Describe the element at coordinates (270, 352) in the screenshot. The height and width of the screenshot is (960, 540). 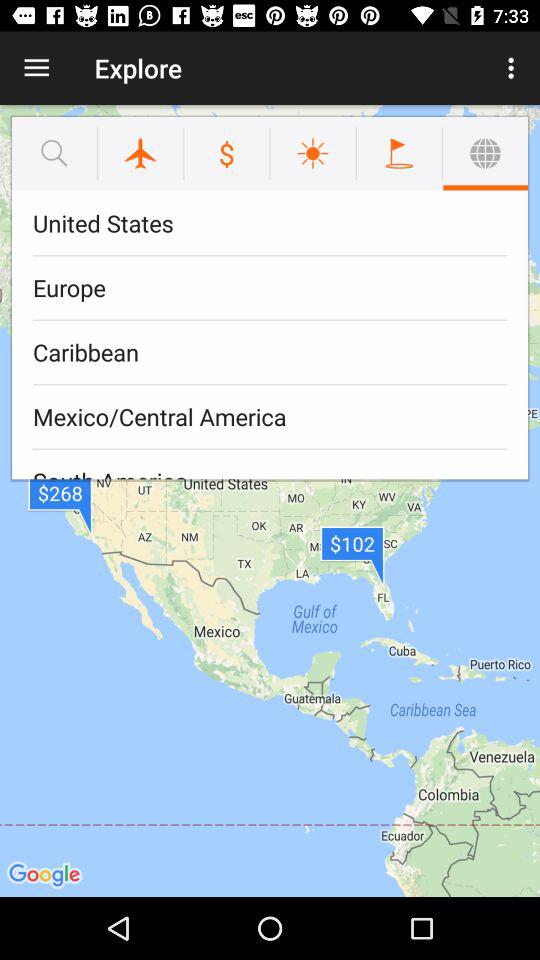
I see `jump to the caribbean` at that location.